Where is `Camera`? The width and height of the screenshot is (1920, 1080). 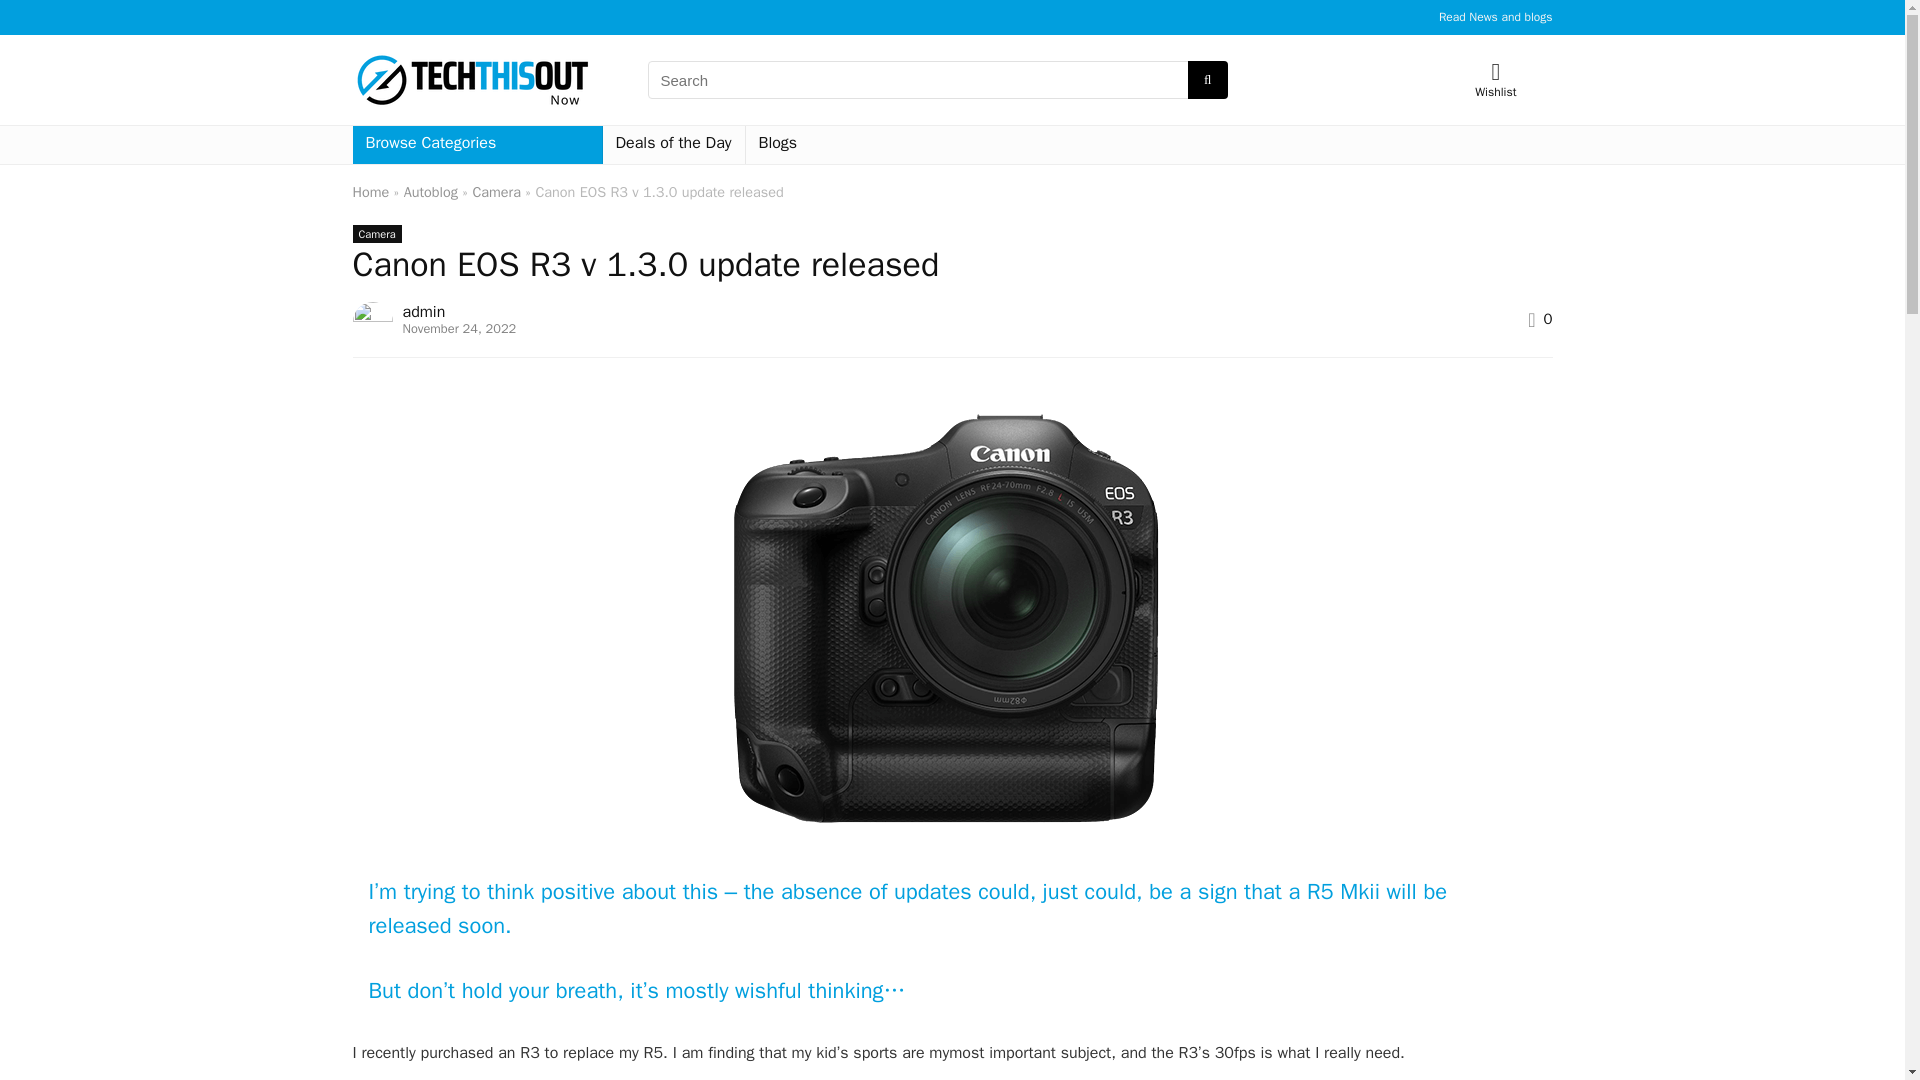 Camera is located at coordinates (376, 234).